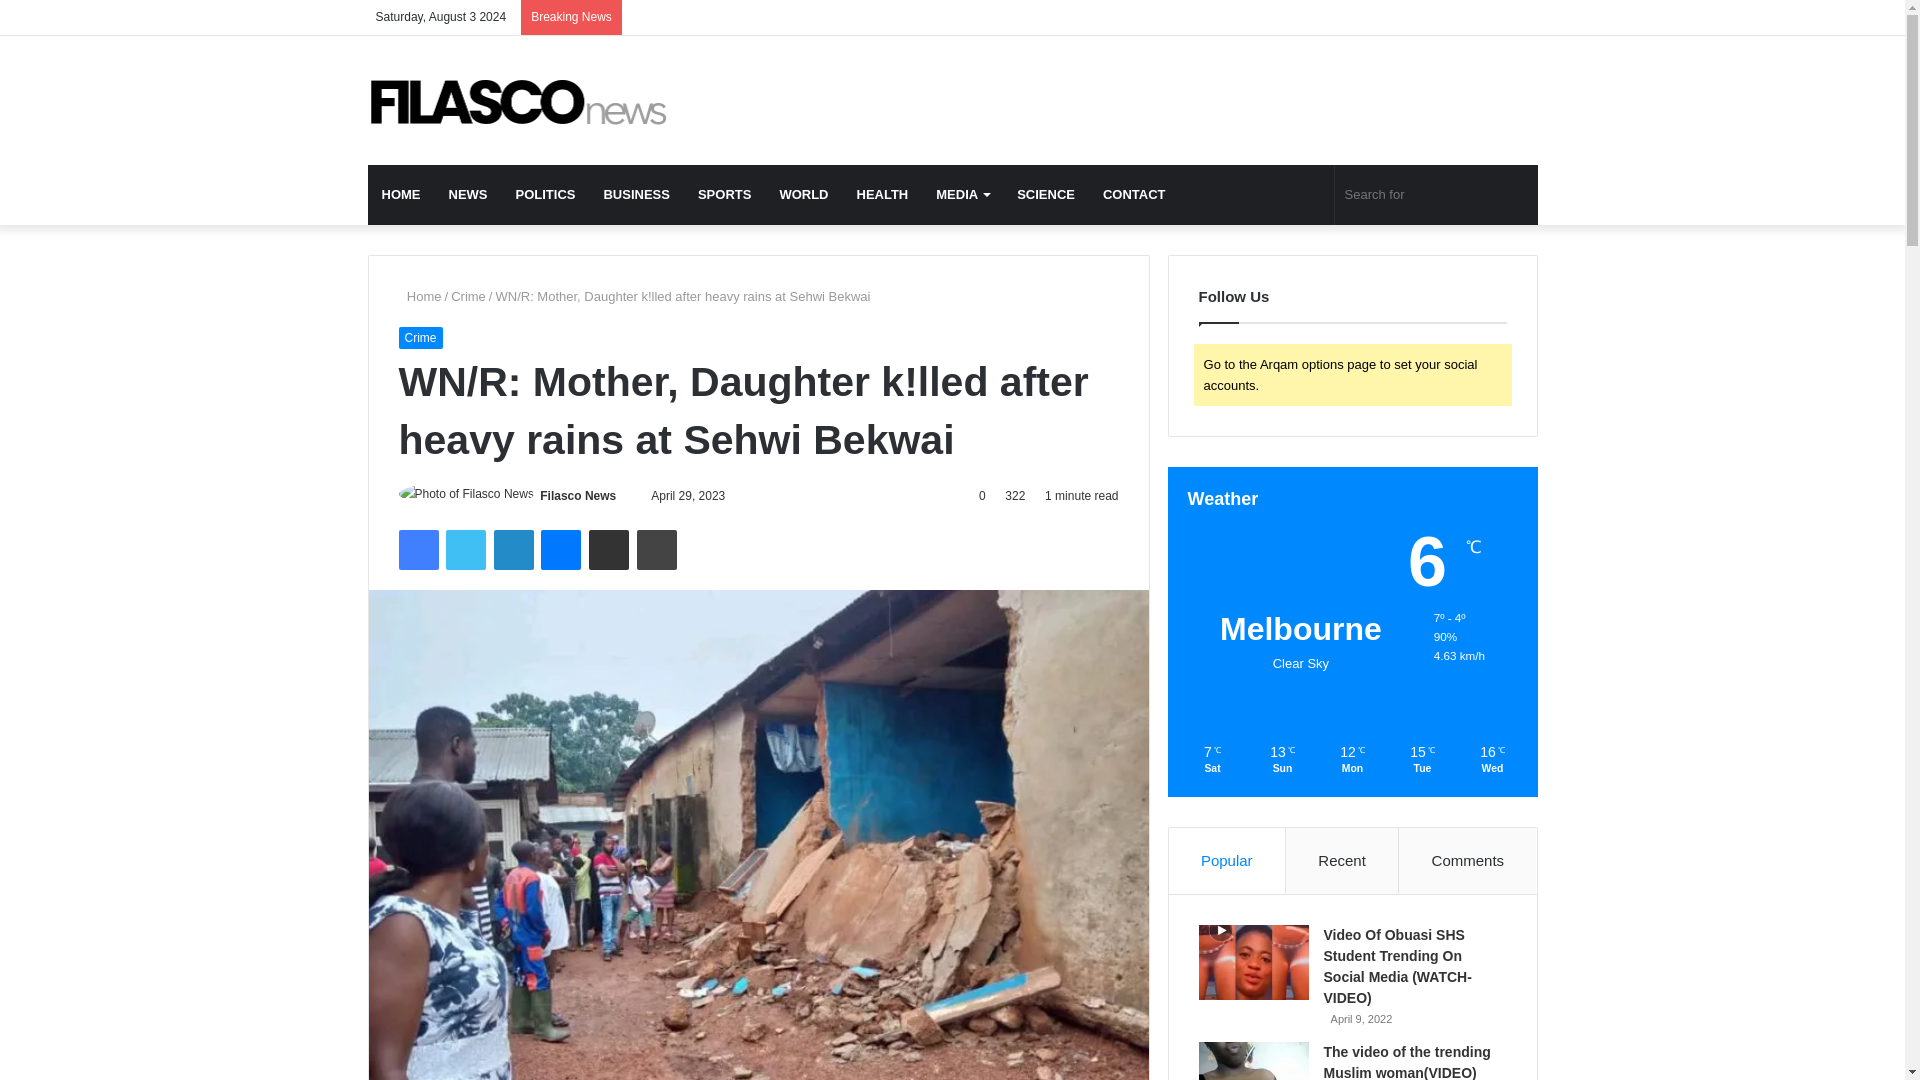 The width and height of the screenshot is (1920, 1080). I want to click on SCIENCE, so click(1045, 194).